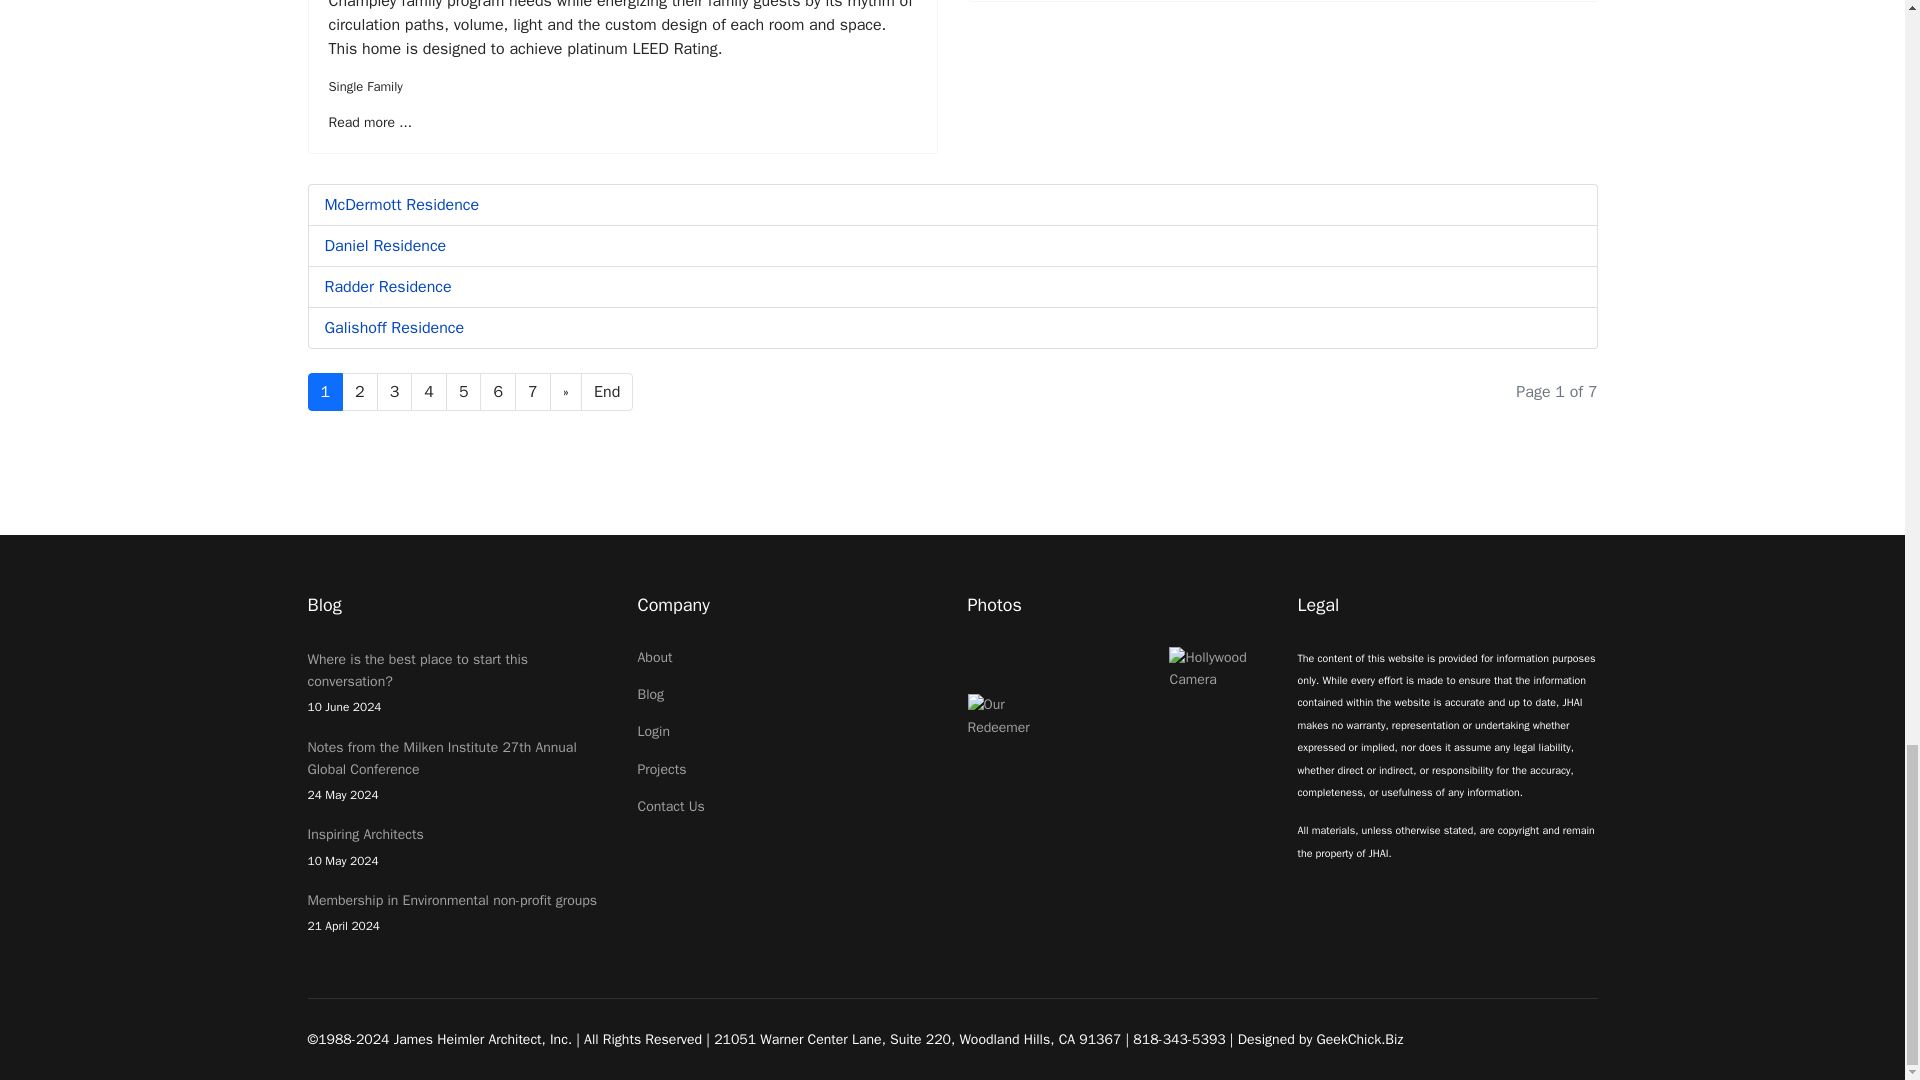 The image size is (1920, 1080). What do you see at coordinates (394, 392) in the screenshot?
I see `3` at bounding box center [394, 392].